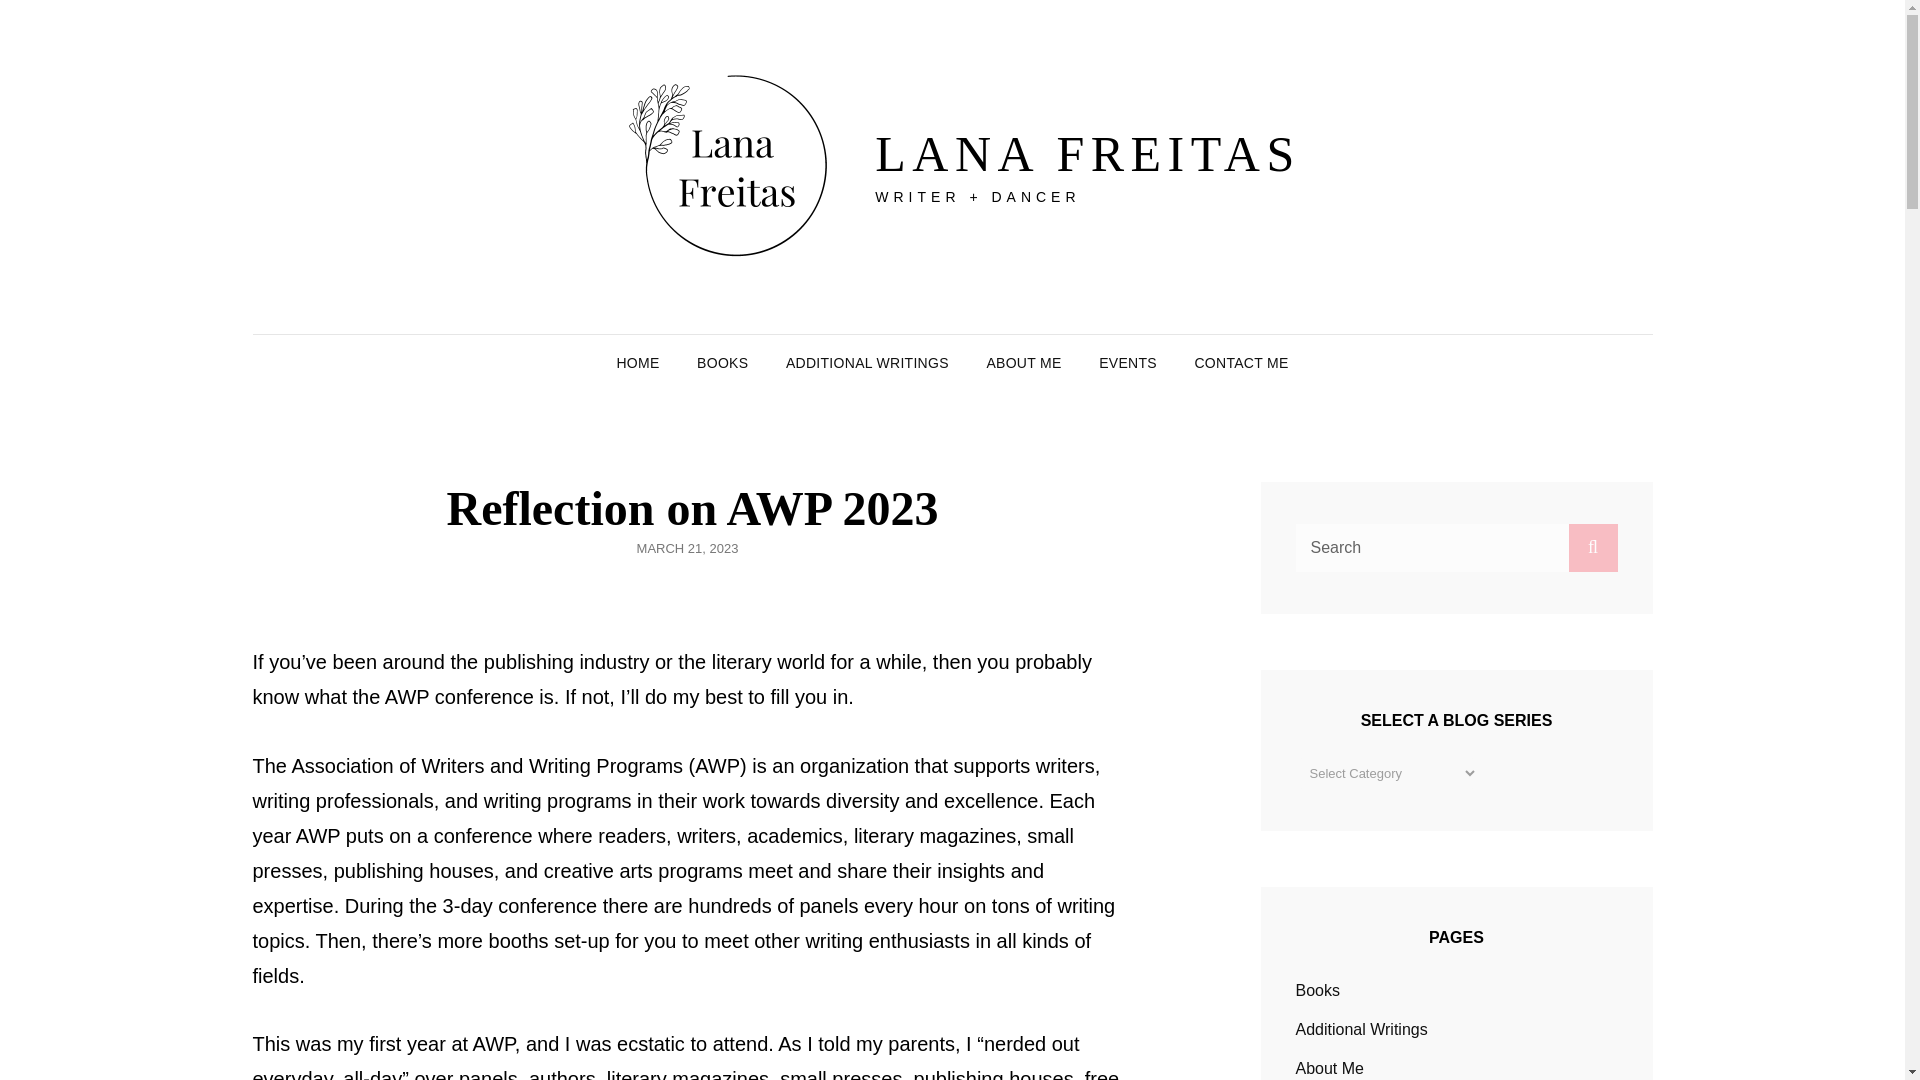  What do you see at coordinates (1087, 154) in the screenshot?
I see `LANA FREITAS` at bounding box center [1087, 154].